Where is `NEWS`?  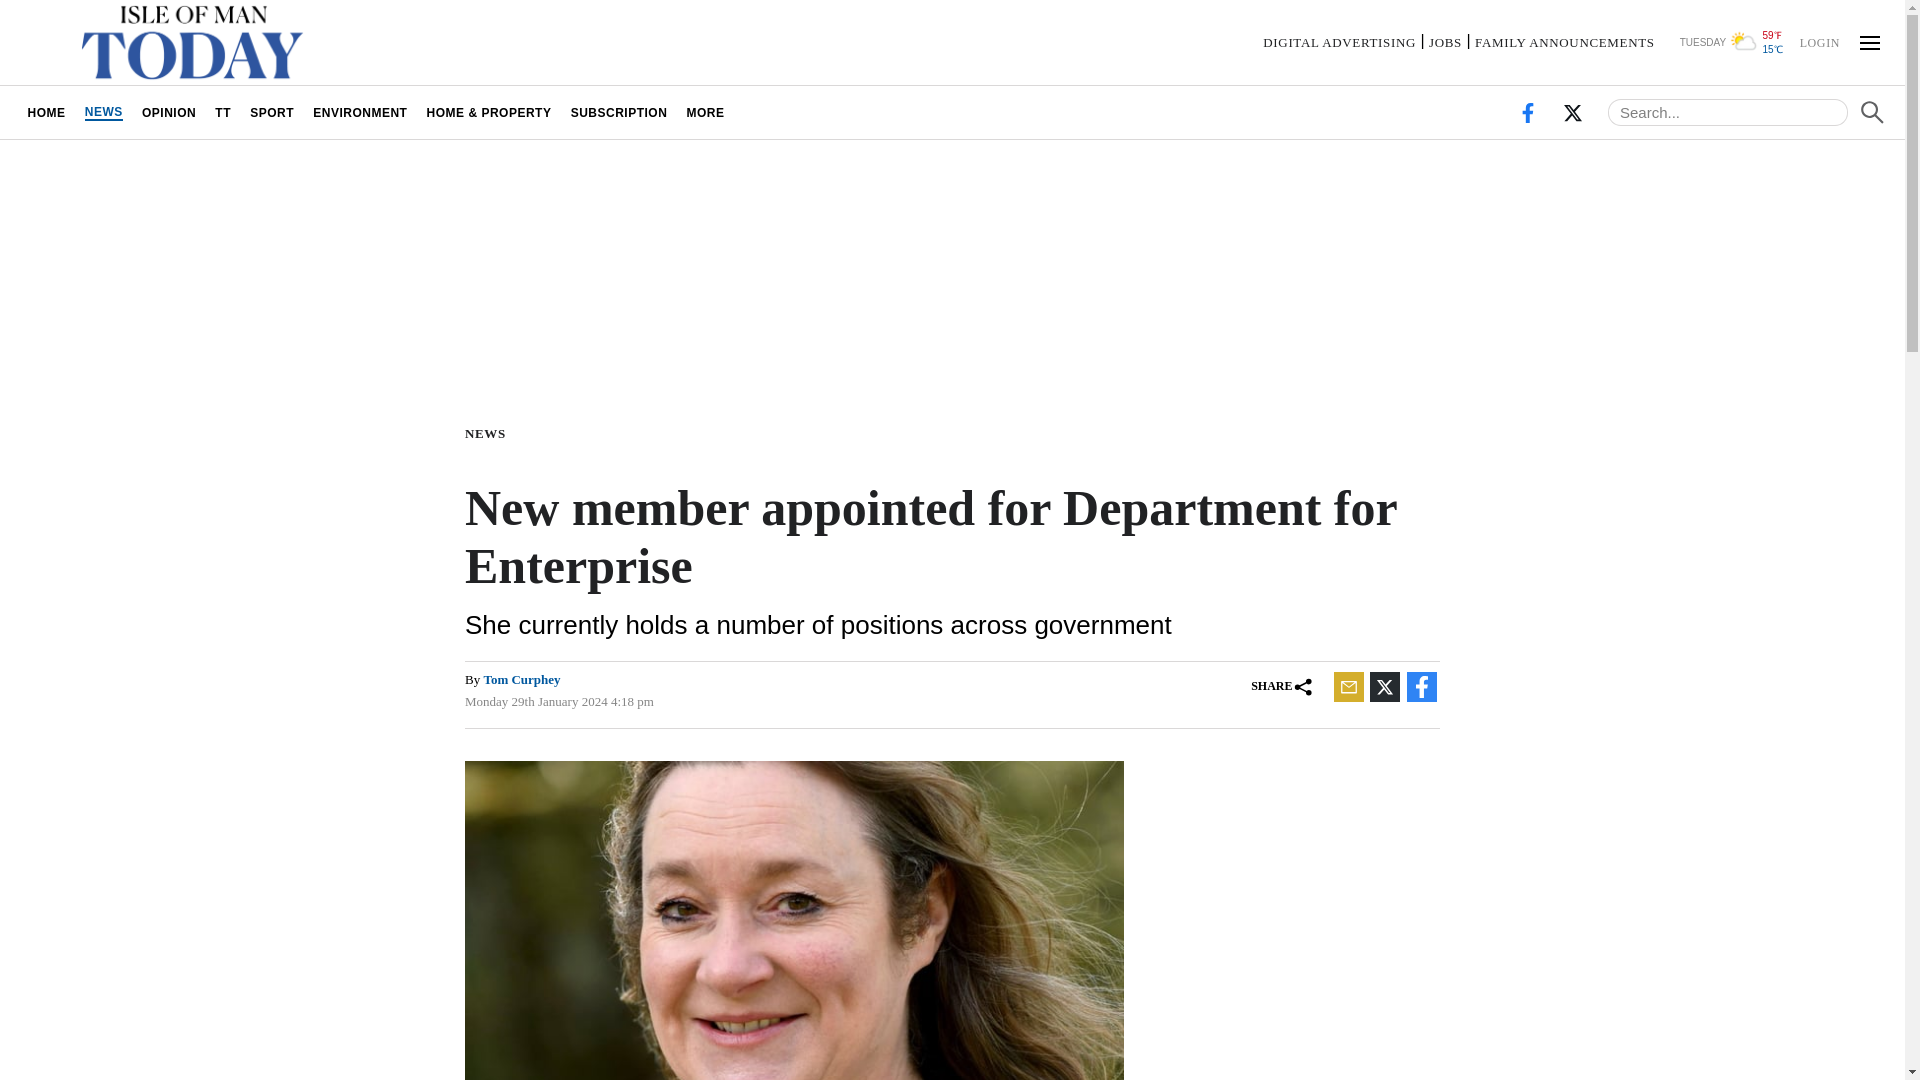 NEWS is located at coordinates (103, 112).